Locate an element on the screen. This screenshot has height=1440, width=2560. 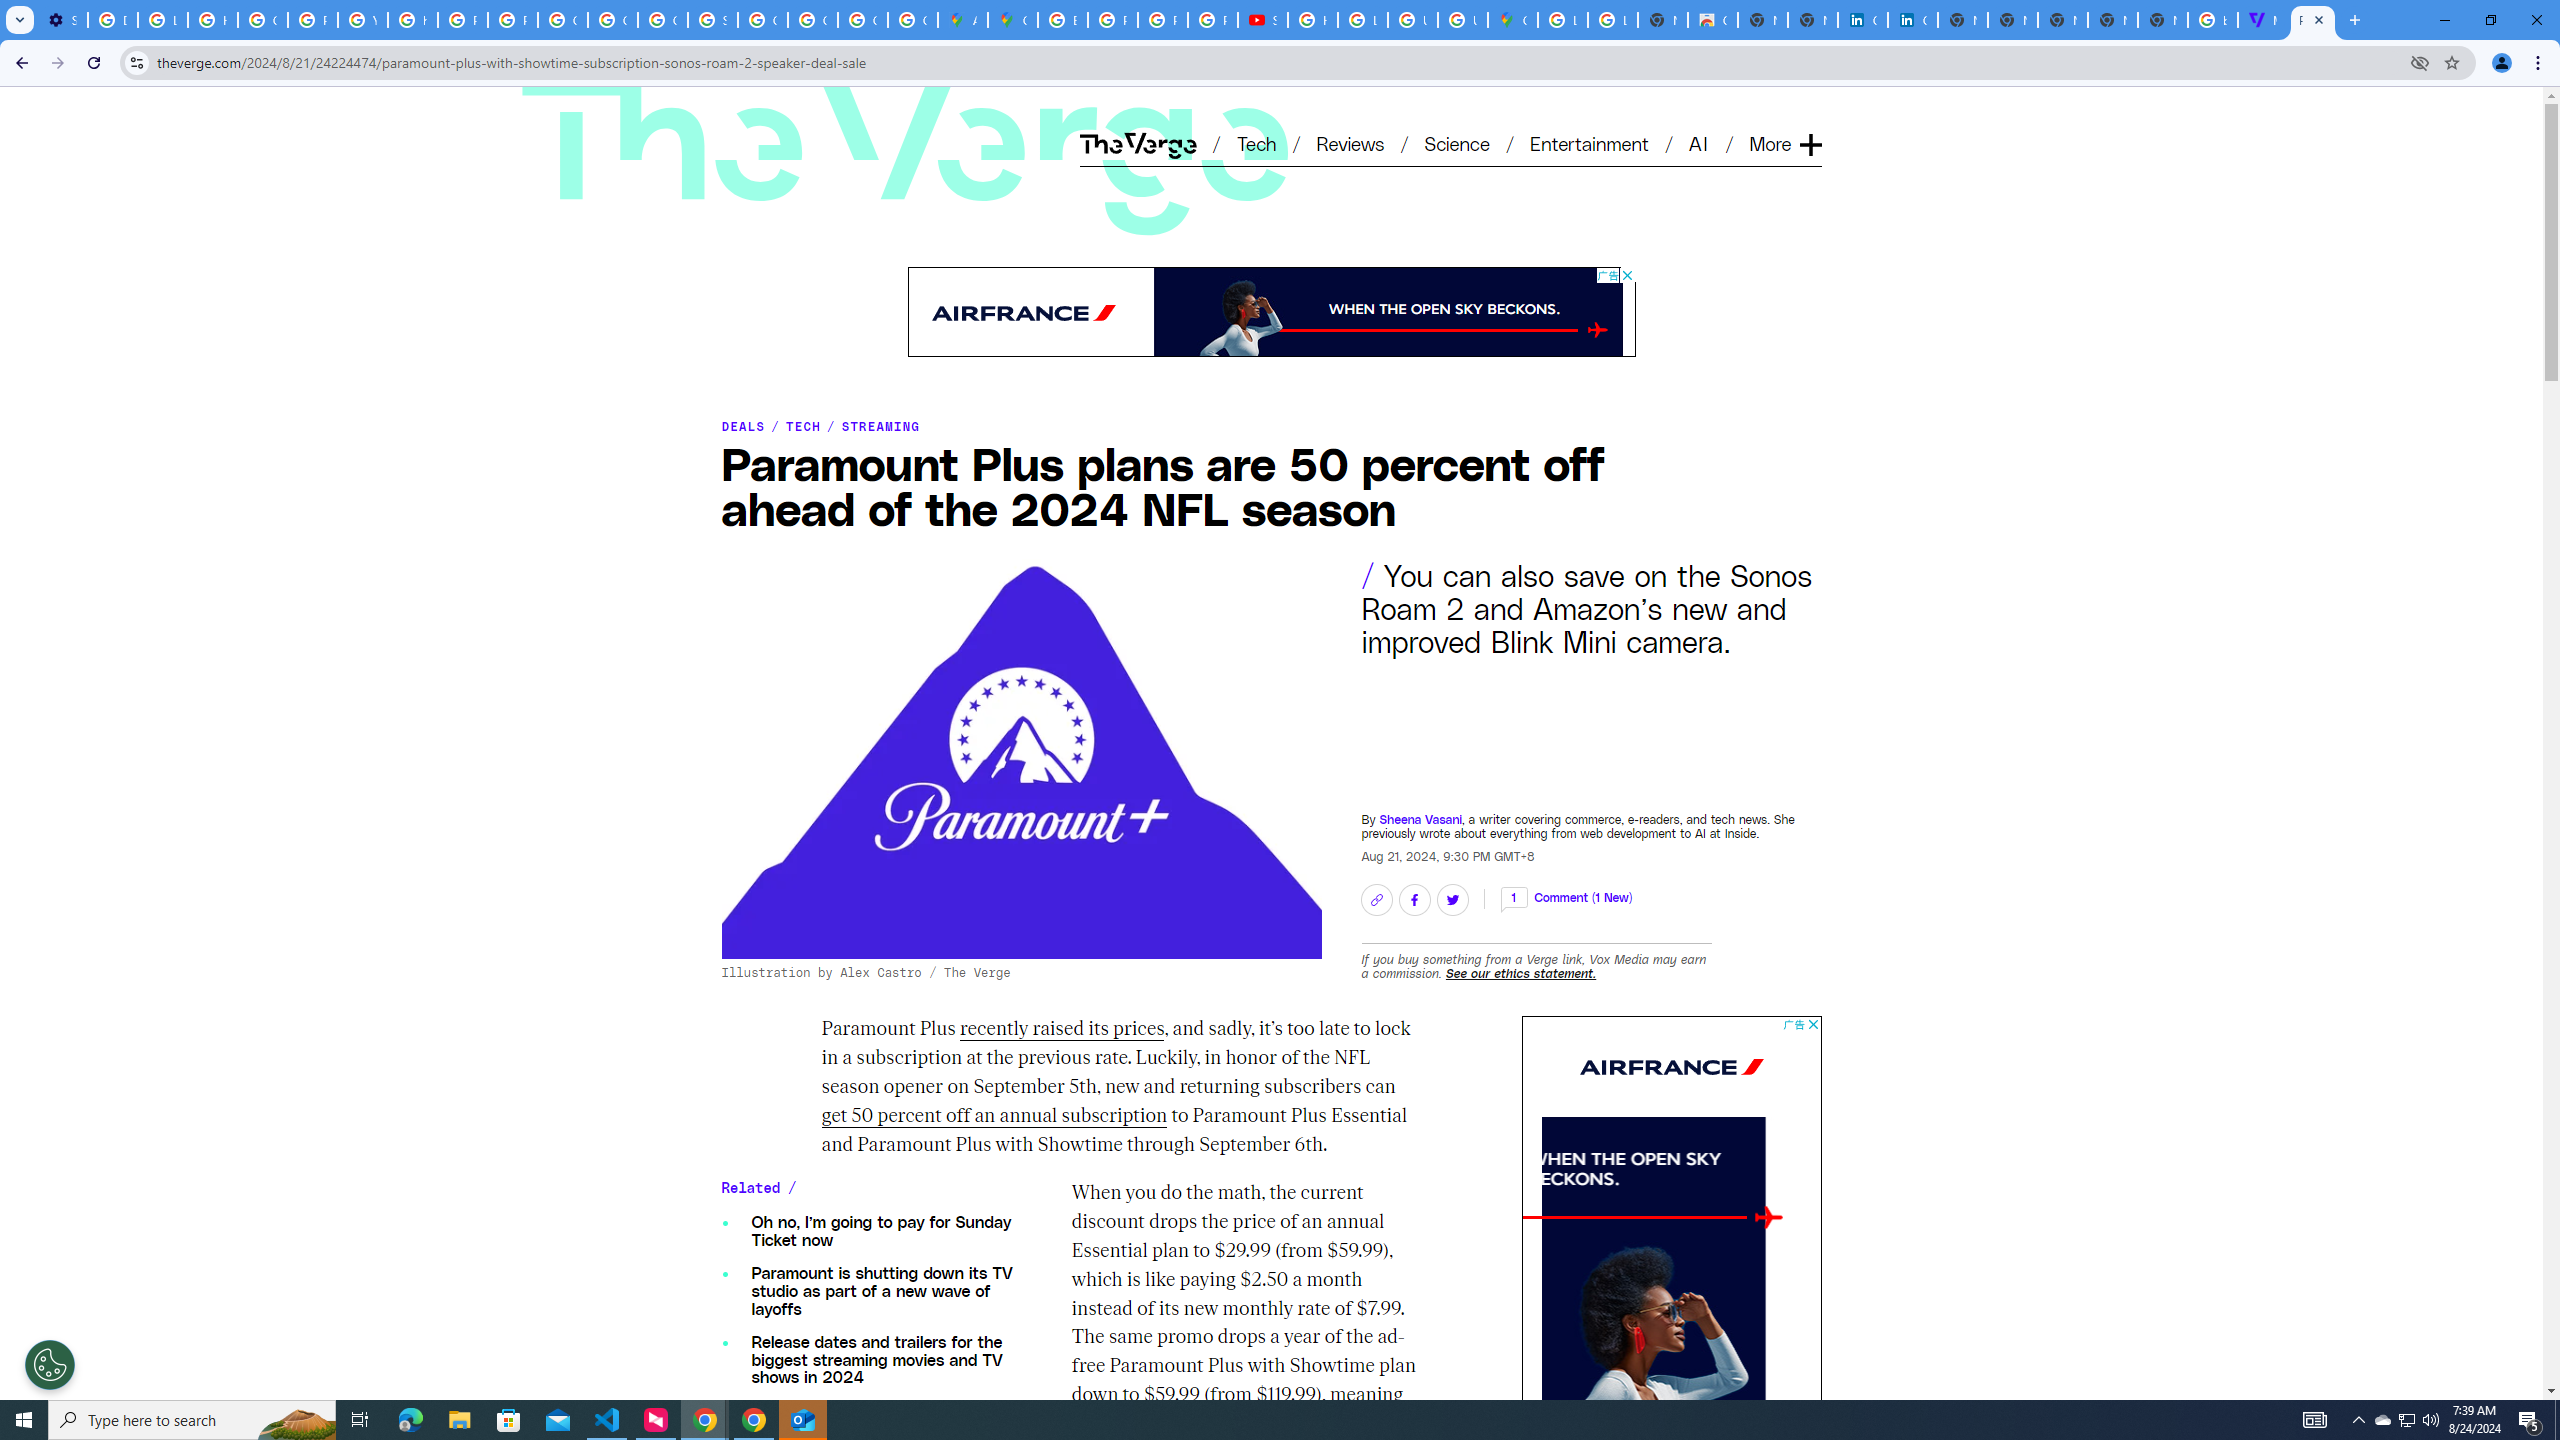
get 50 percent off an annual subscription is located at coordinates (994, 1116).